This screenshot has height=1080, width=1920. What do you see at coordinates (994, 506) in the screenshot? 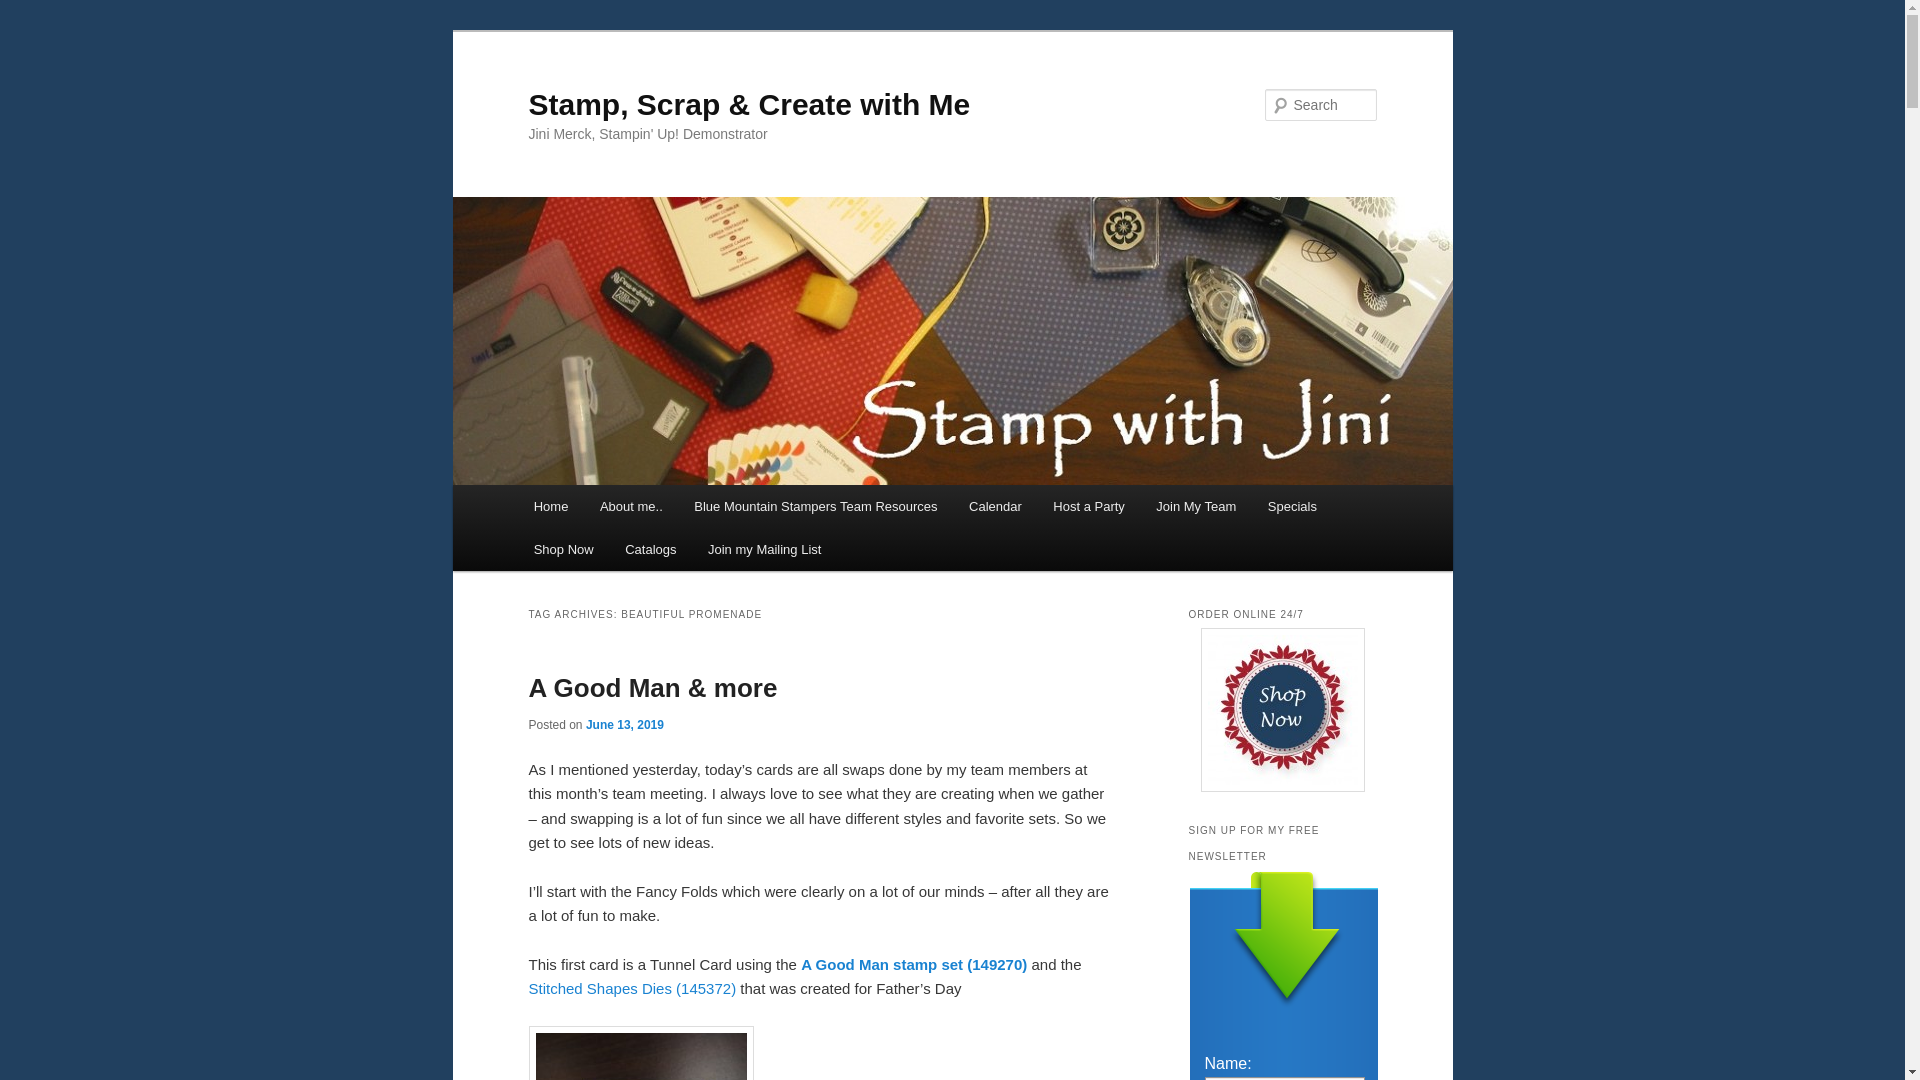
I see `Calendar` at bounding box center [994, 506].